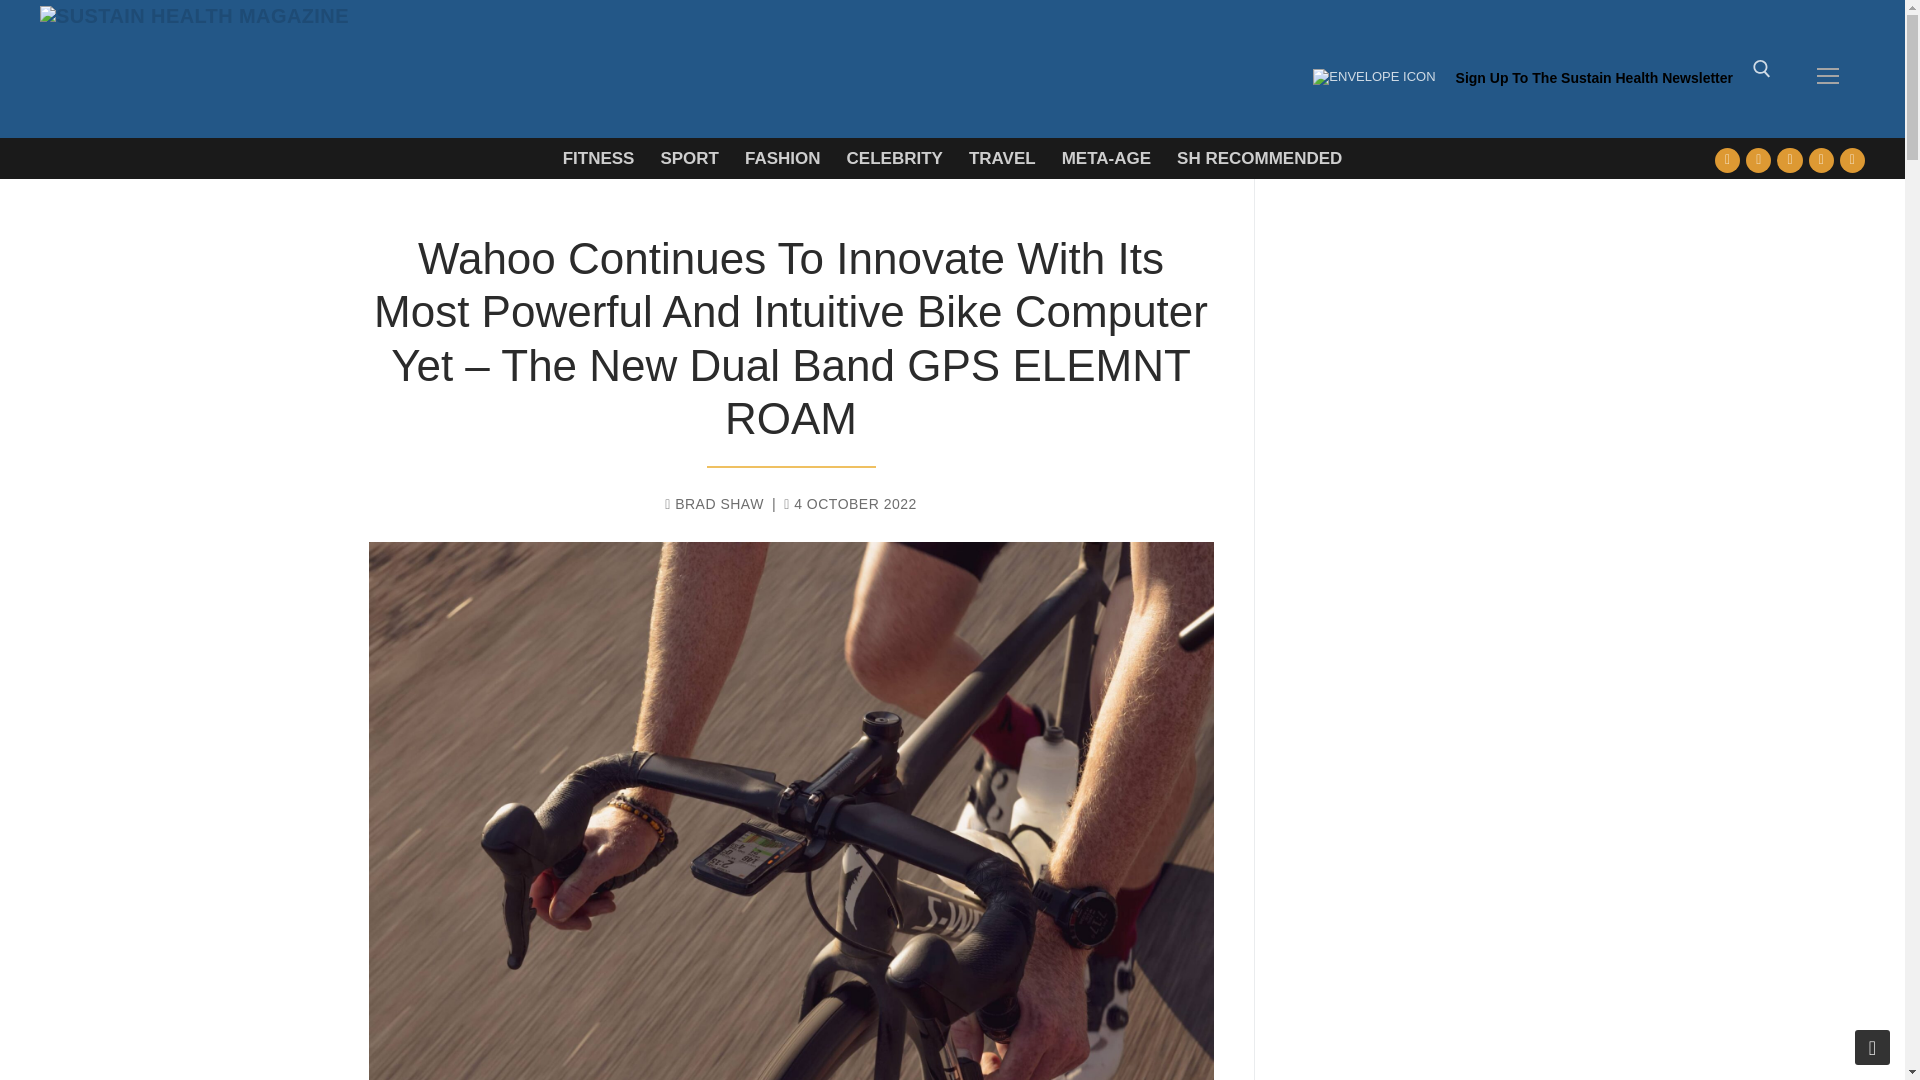 This screenshot has width=1920, height=1080. Describe the element at coordinates (1728, 160) in the screenshot. I see `Facebook` at that location.